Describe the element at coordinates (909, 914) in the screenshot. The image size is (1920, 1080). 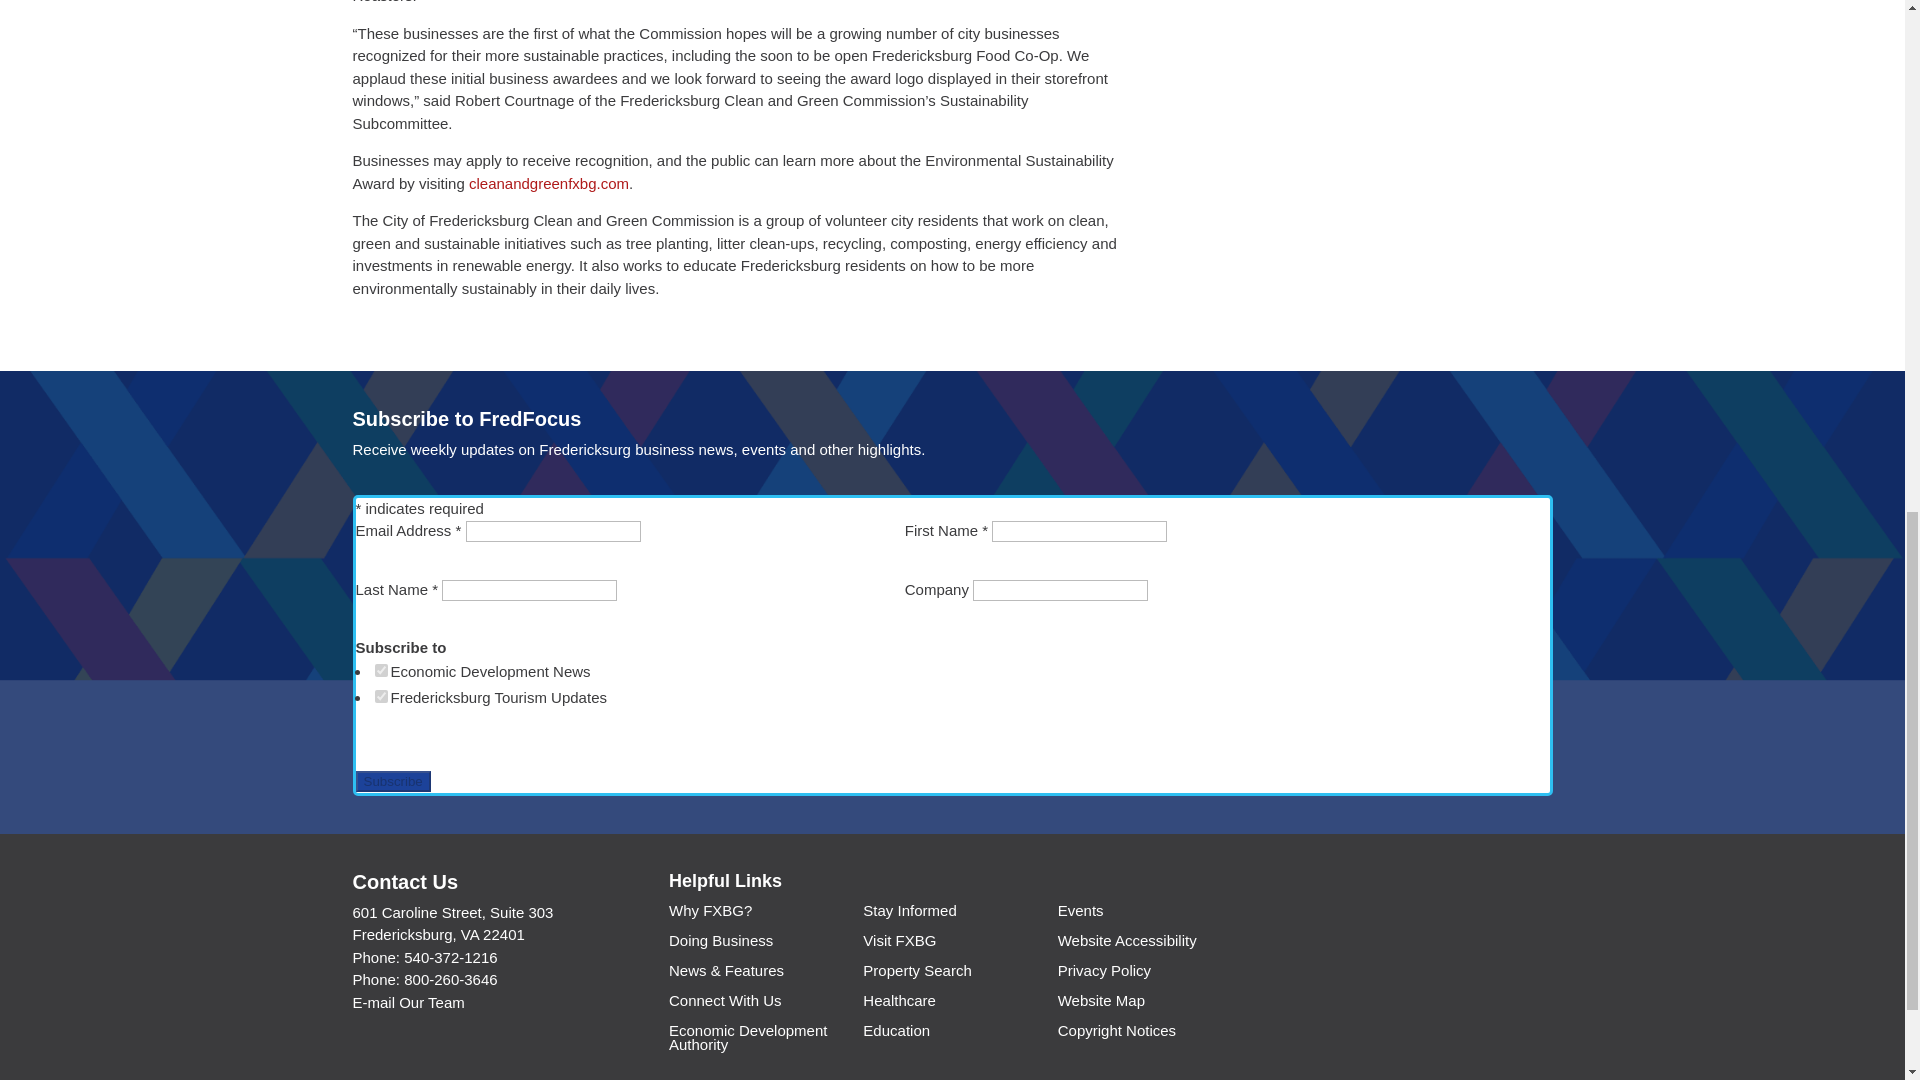
I see `Stay Informed` at that location.